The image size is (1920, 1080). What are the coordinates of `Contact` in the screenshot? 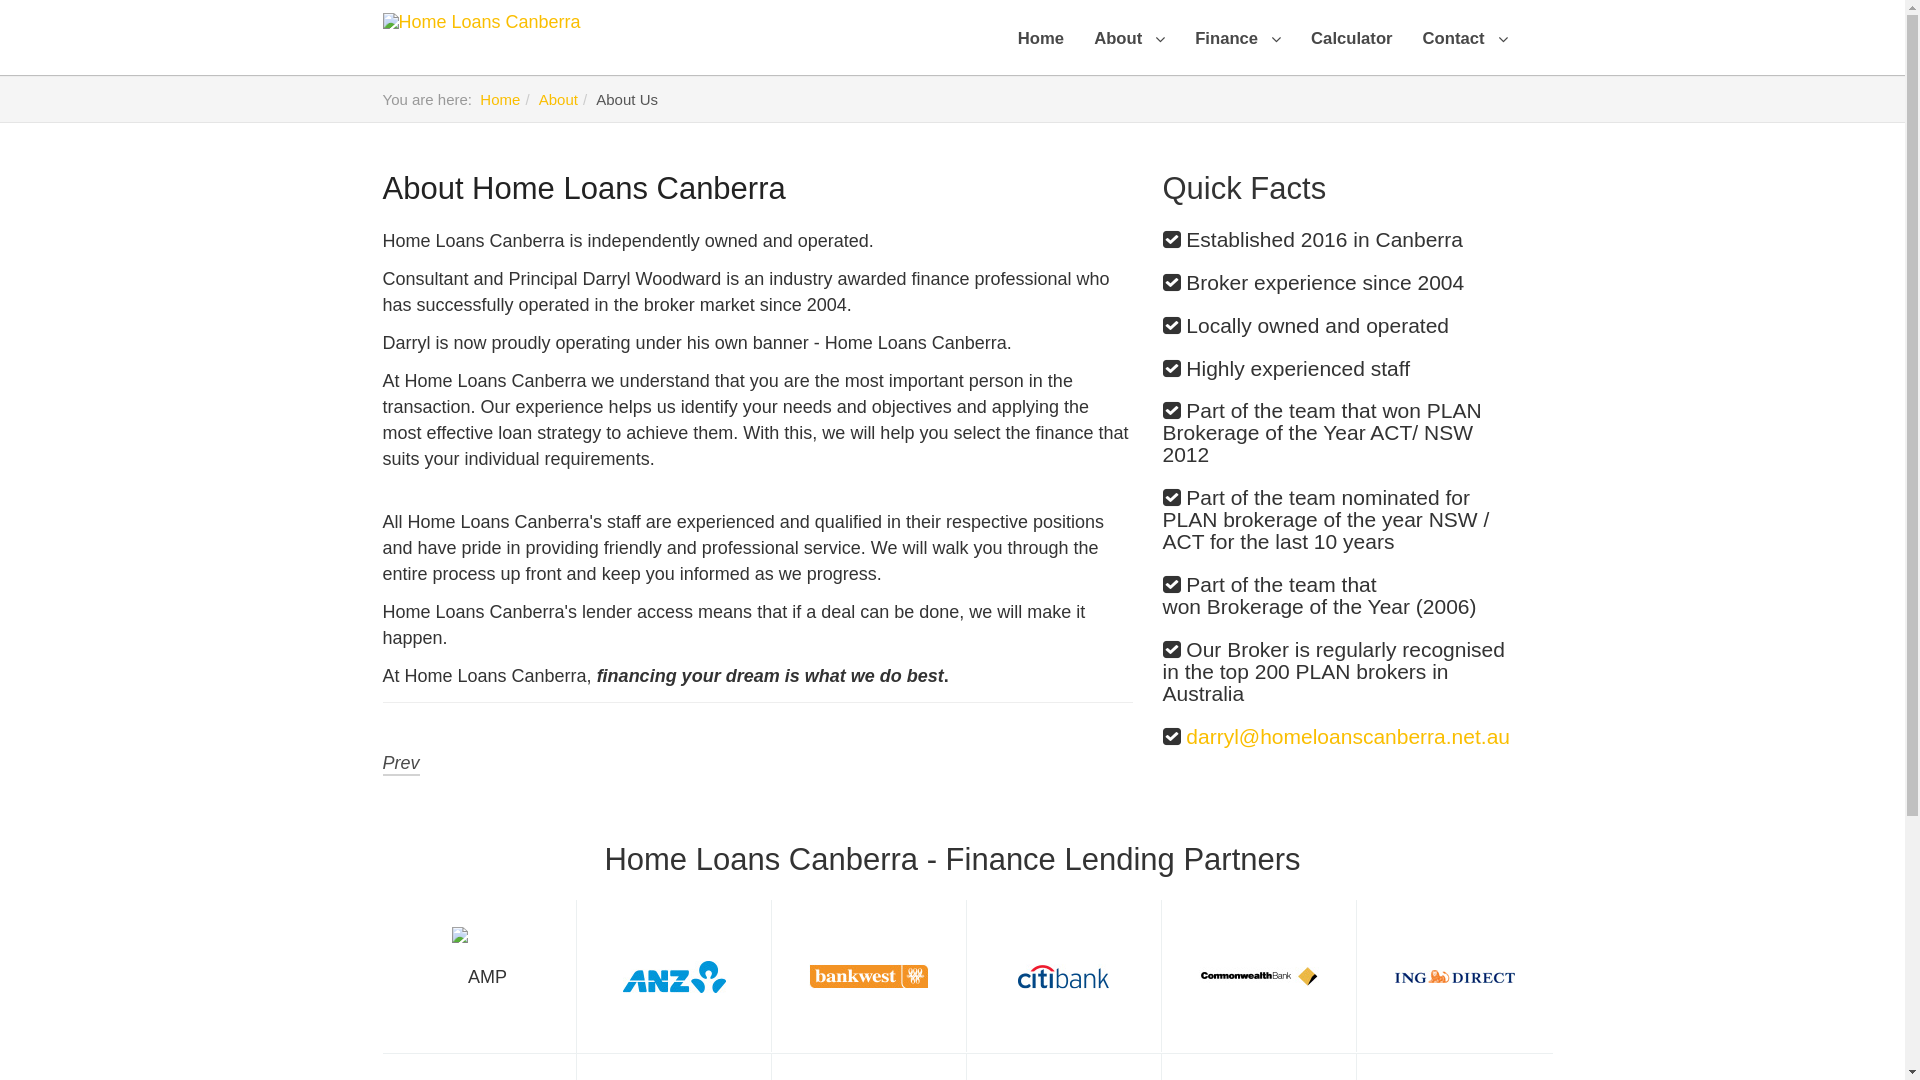 It's located at (1466, 50).